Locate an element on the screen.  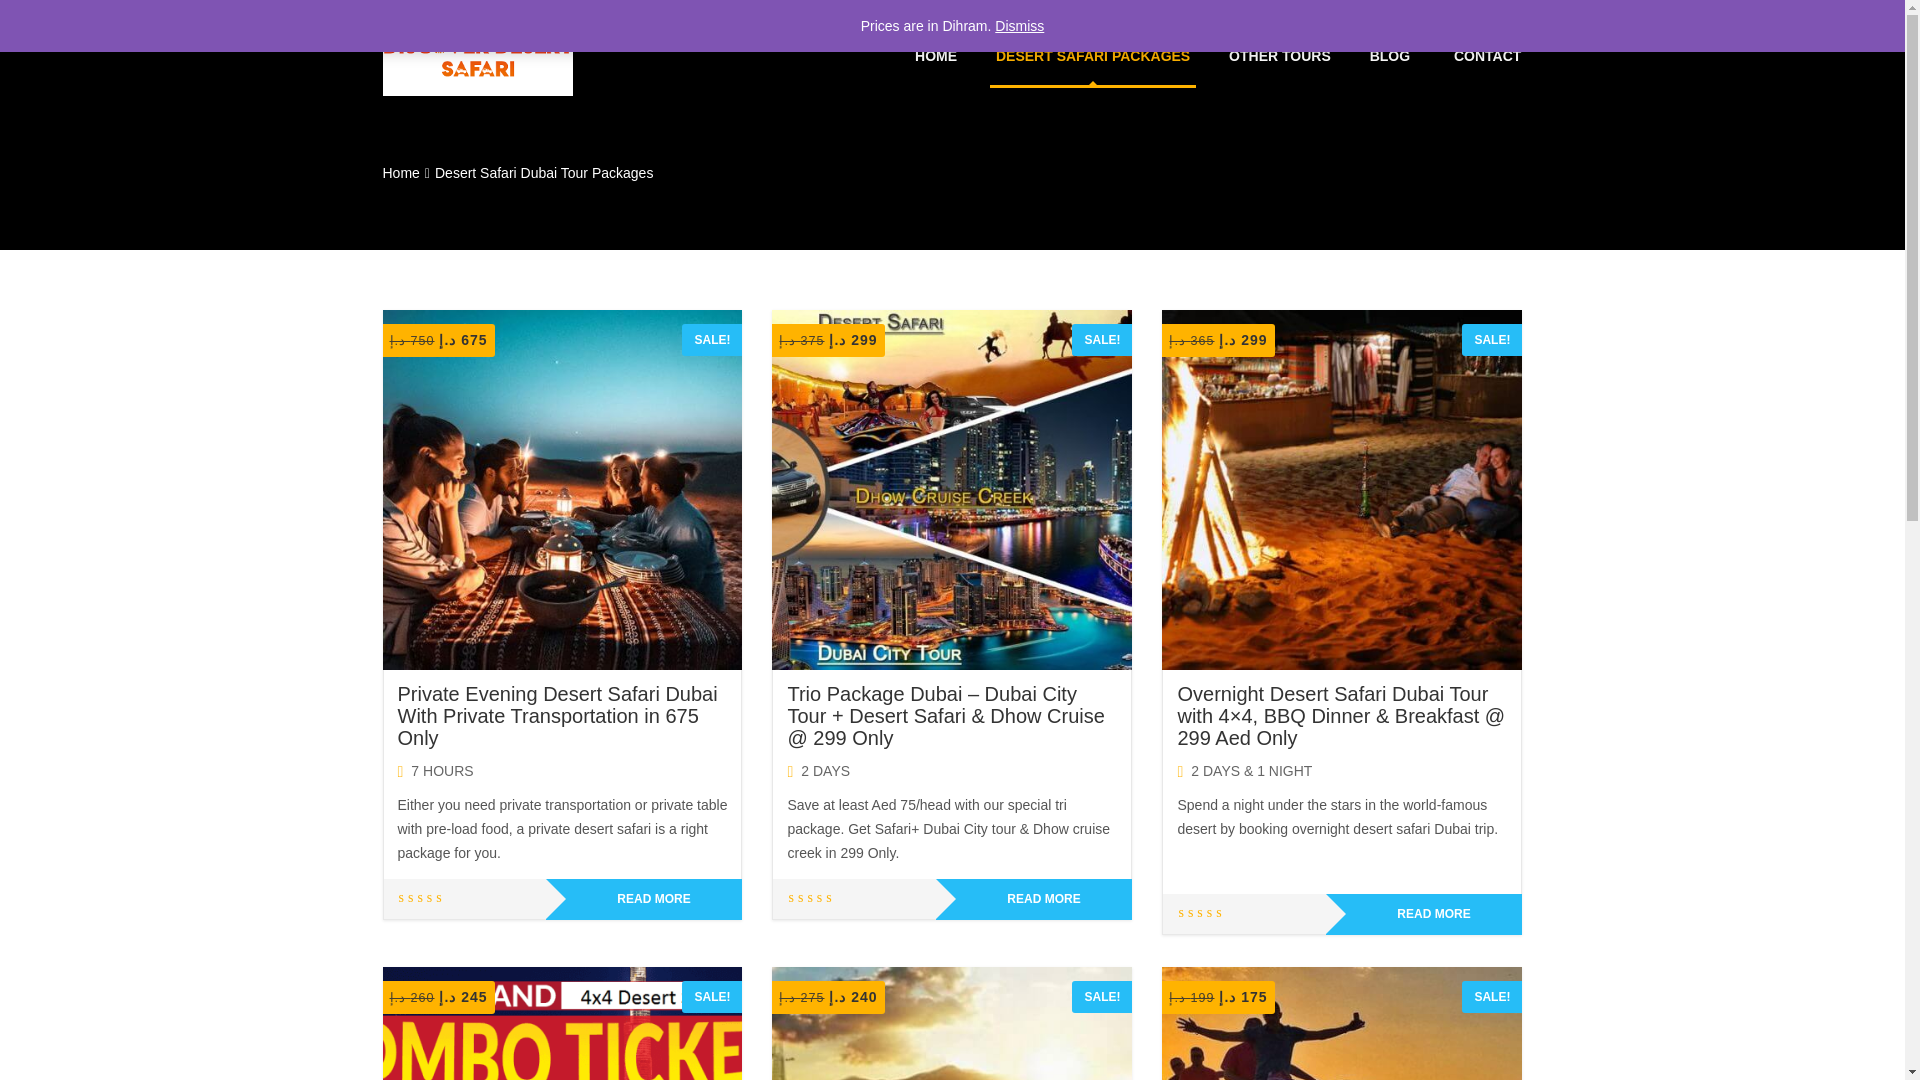
Home is located at coordinates (400, 173).